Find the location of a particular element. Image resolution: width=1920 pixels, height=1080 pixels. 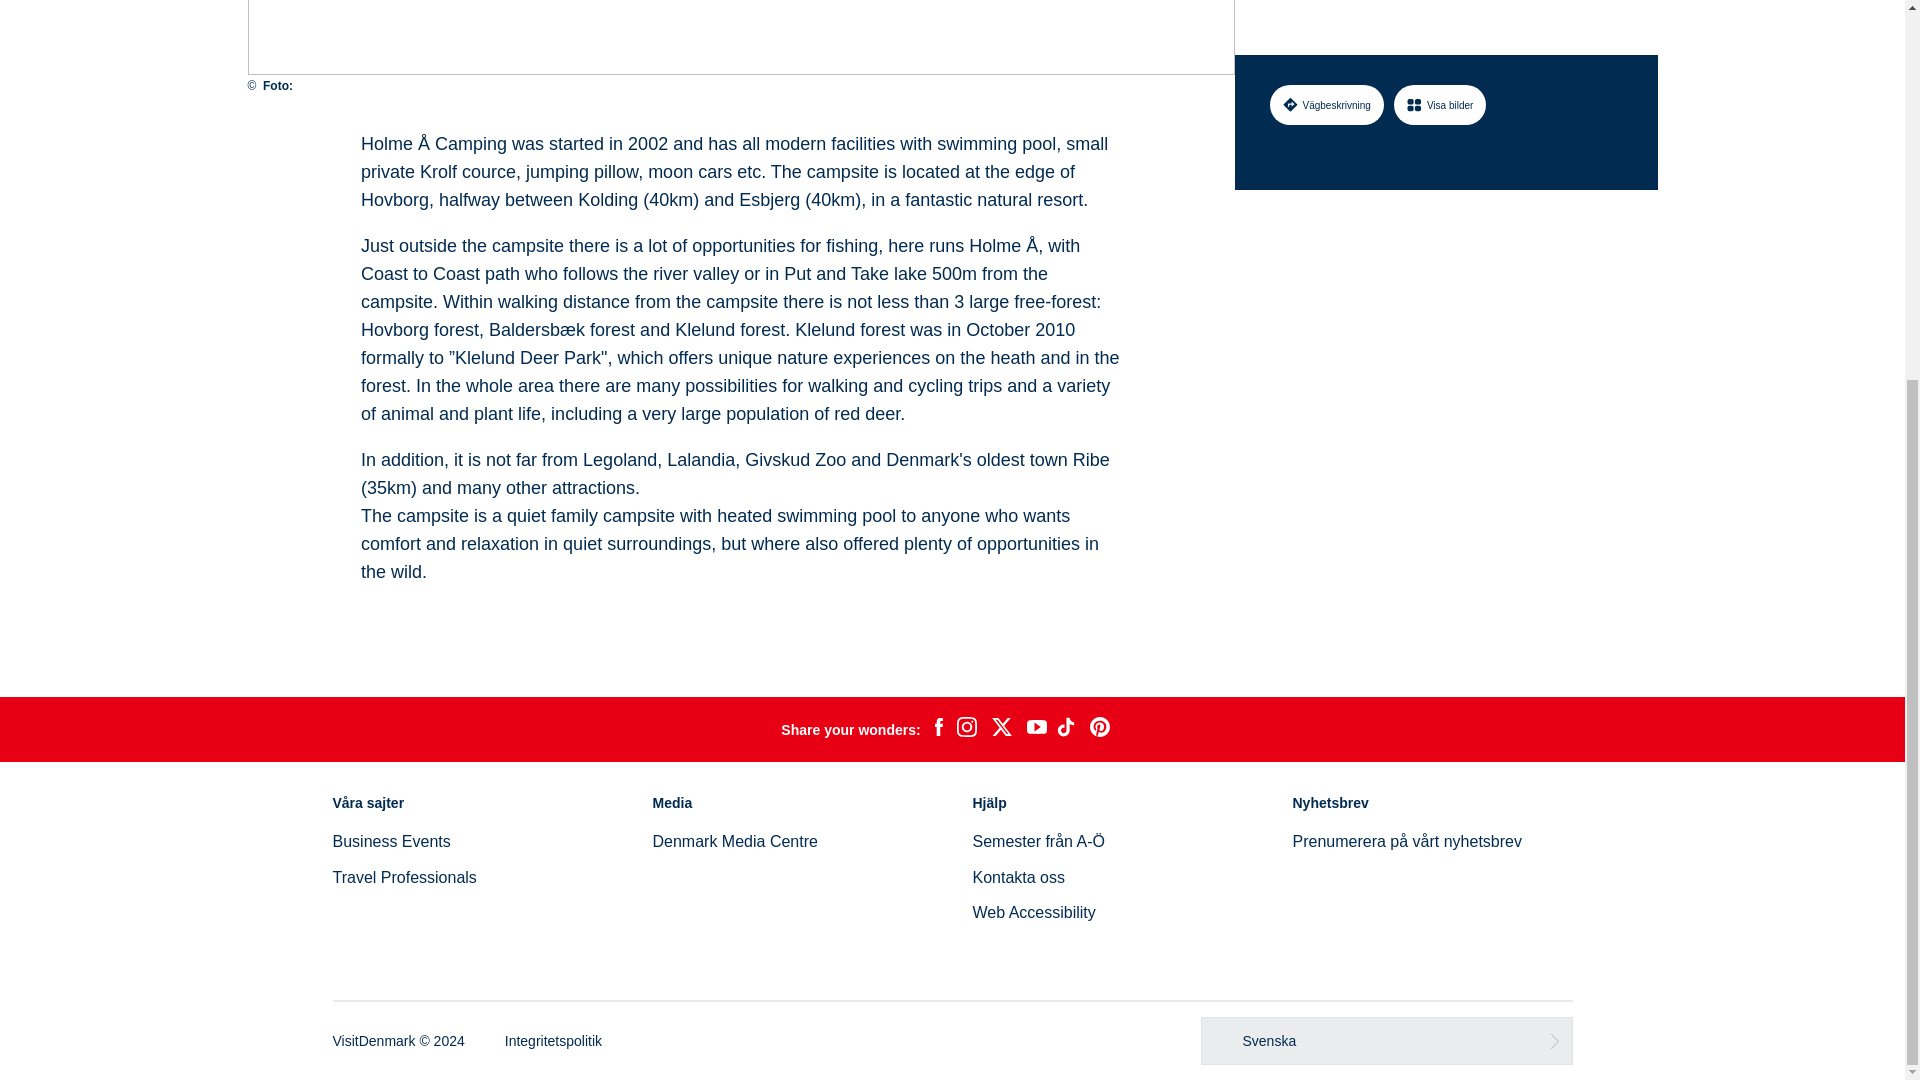

Business Events is located at coordinates (390, 840).